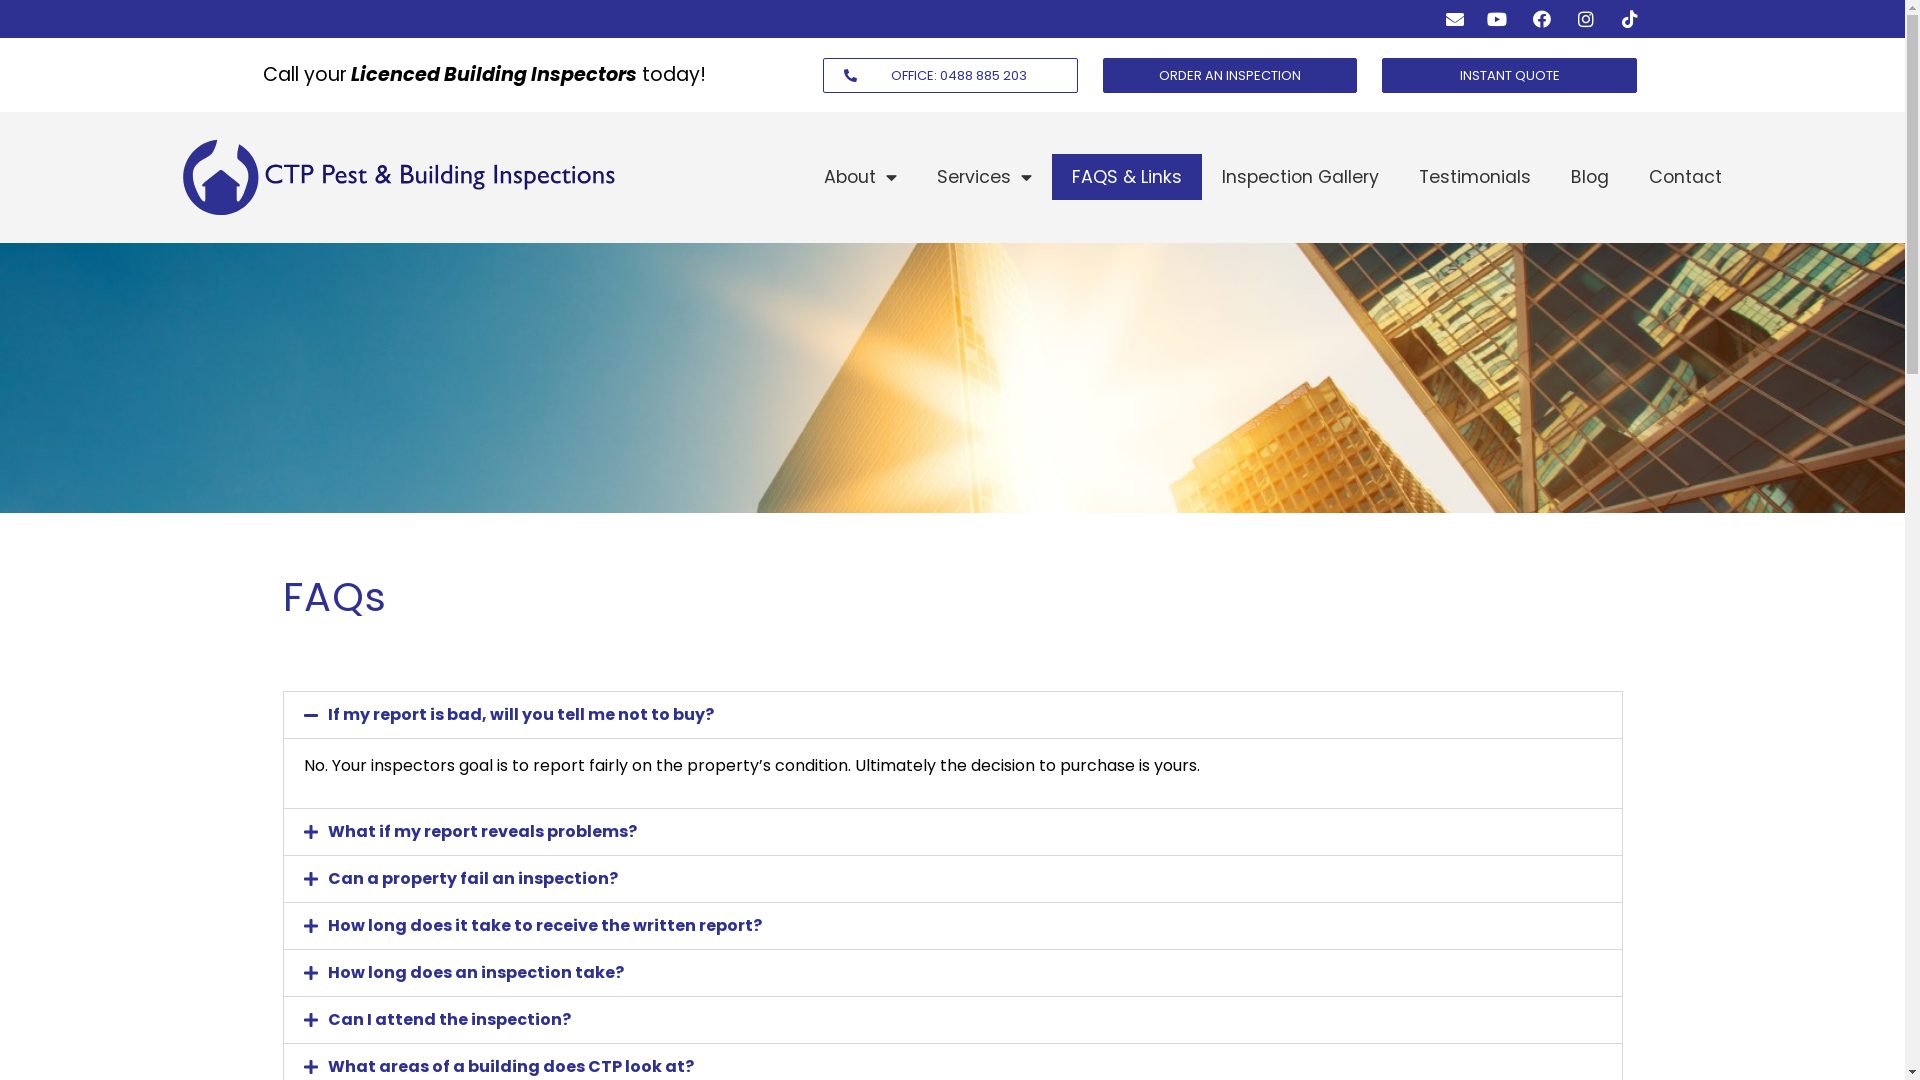  Describe the element at coordinates (1590, 177) in the screenshot. I see `Blog` at that location.